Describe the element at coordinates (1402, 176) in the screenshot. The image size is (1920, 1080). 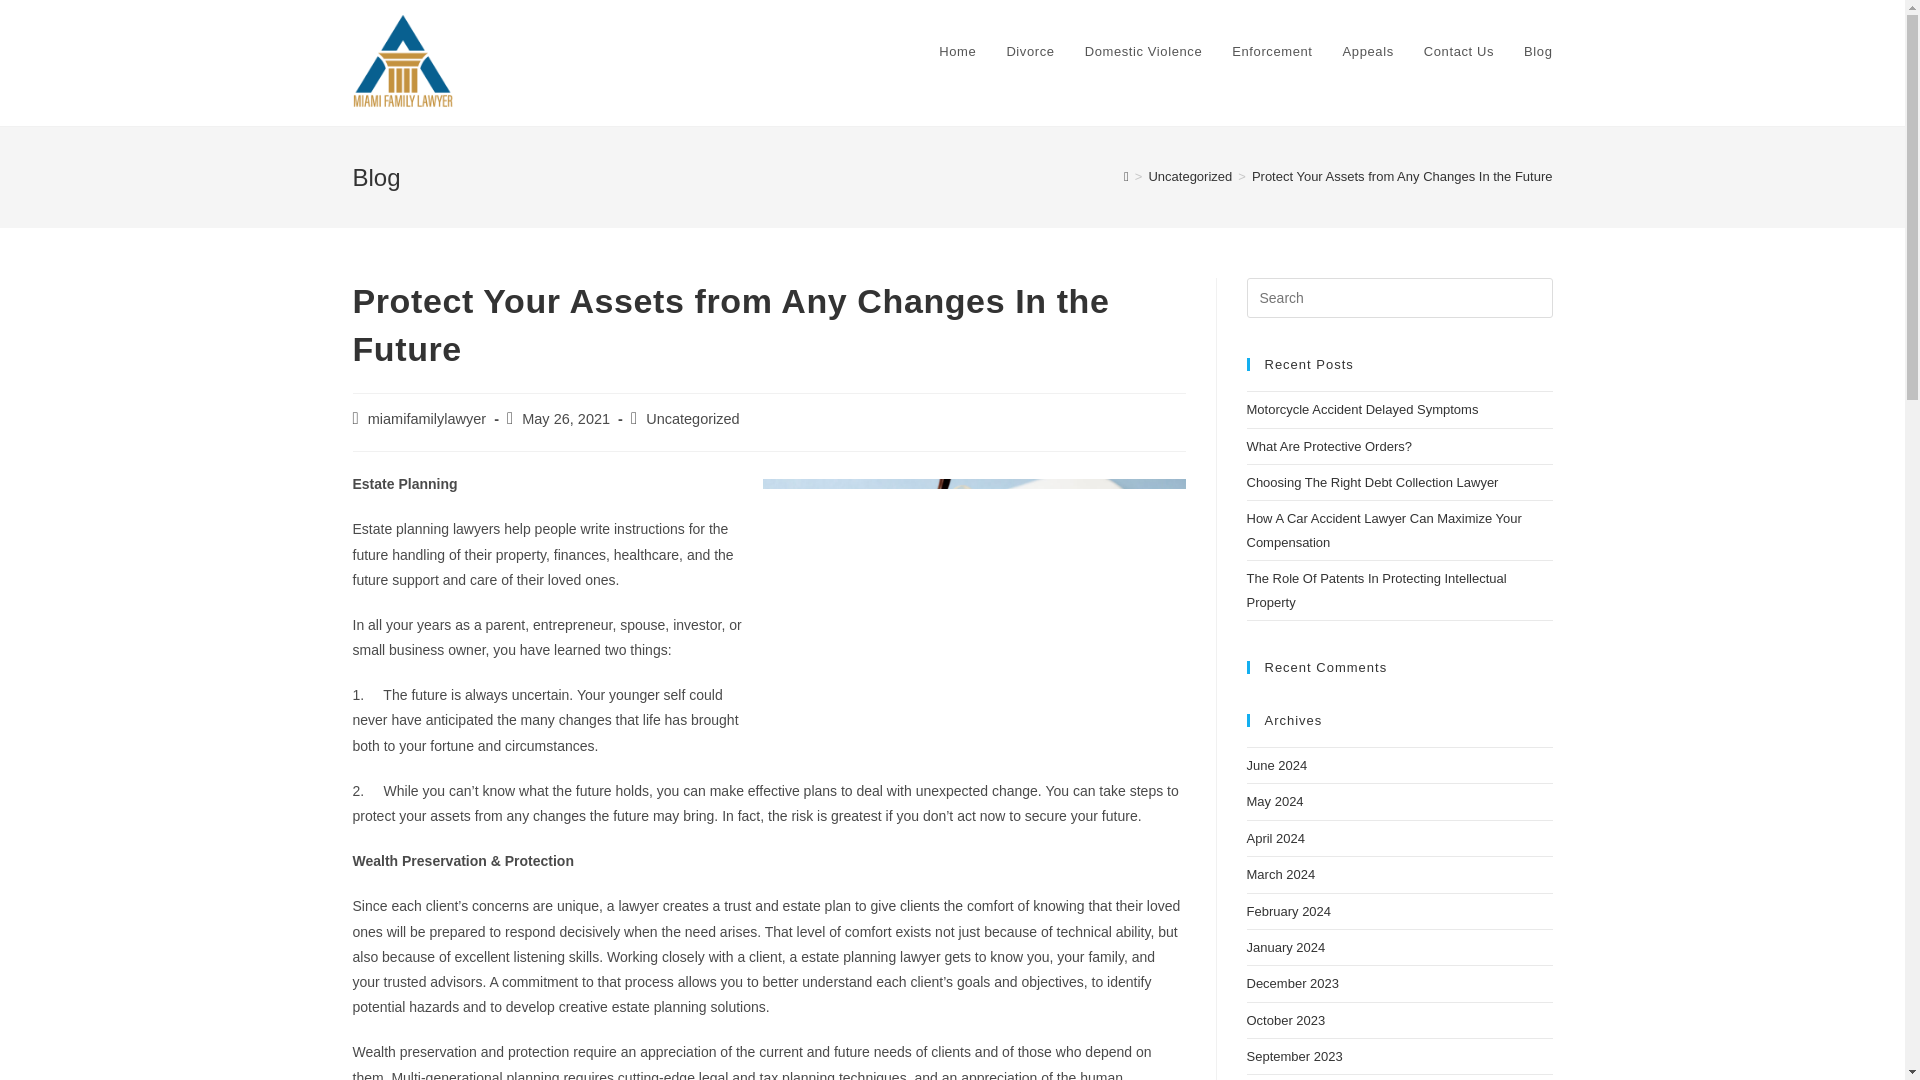
I see `Protect Your Assets from Any Changes In the Future` at that location.